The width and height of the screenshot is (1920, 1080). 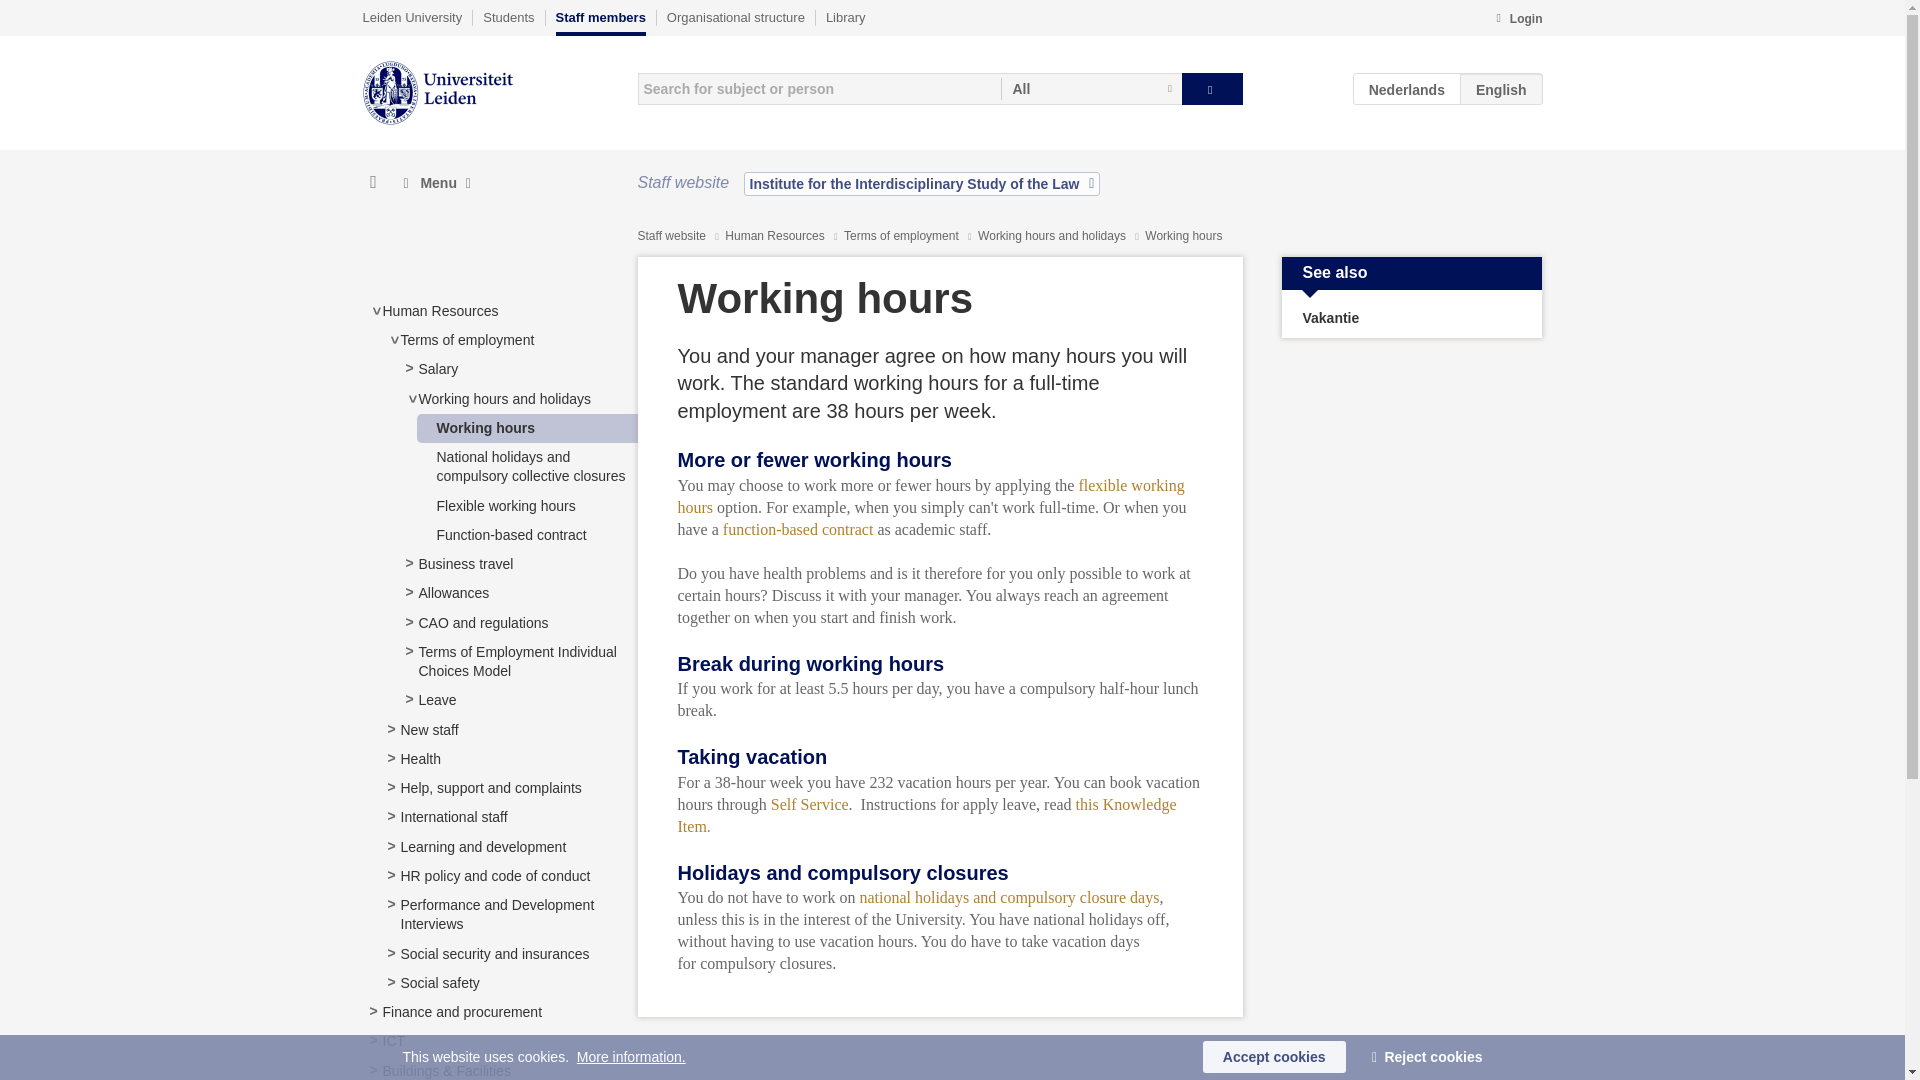 What do you see at coordinates (436, 183) in the screenshot?
I see `Menu` at bounding box center [436, 183].